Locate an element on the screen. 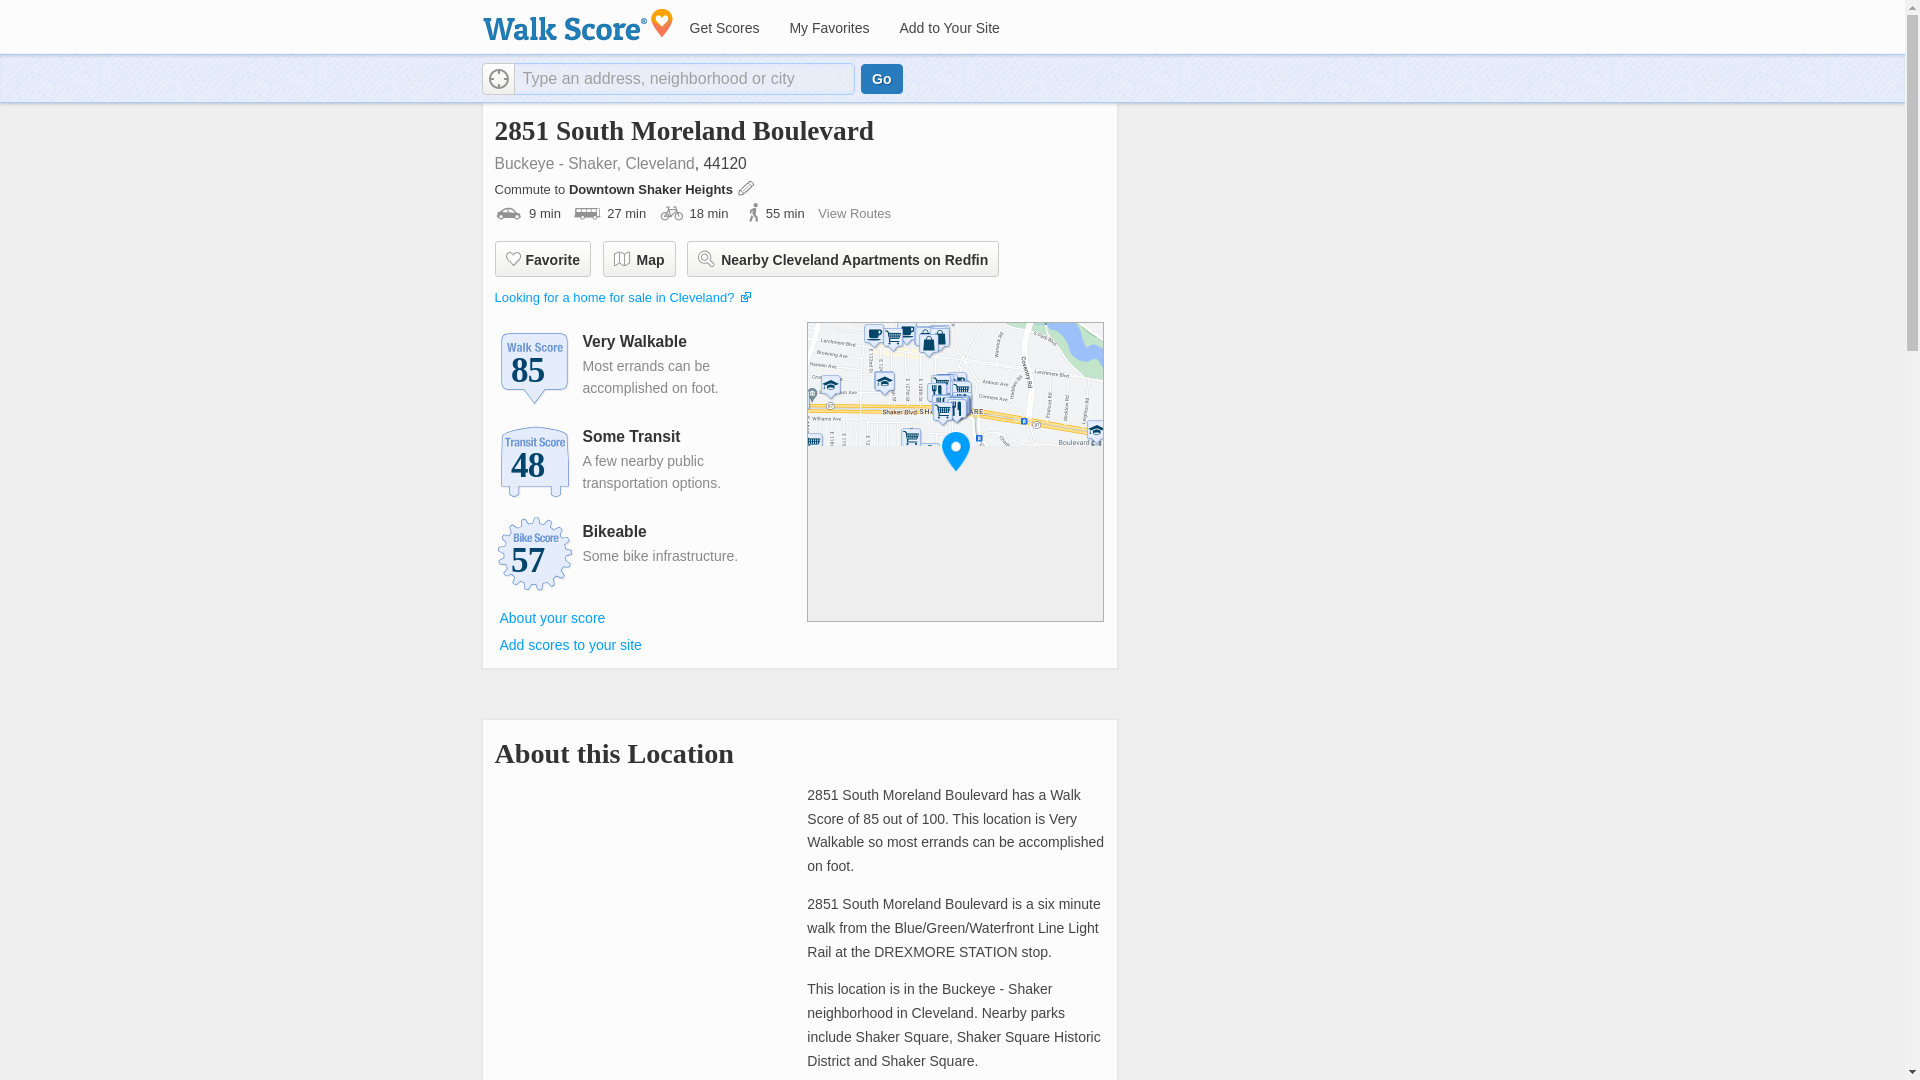 The height and width of the screenshot is (1080, 1920). My Favorites is located at coordinates (828, 28).